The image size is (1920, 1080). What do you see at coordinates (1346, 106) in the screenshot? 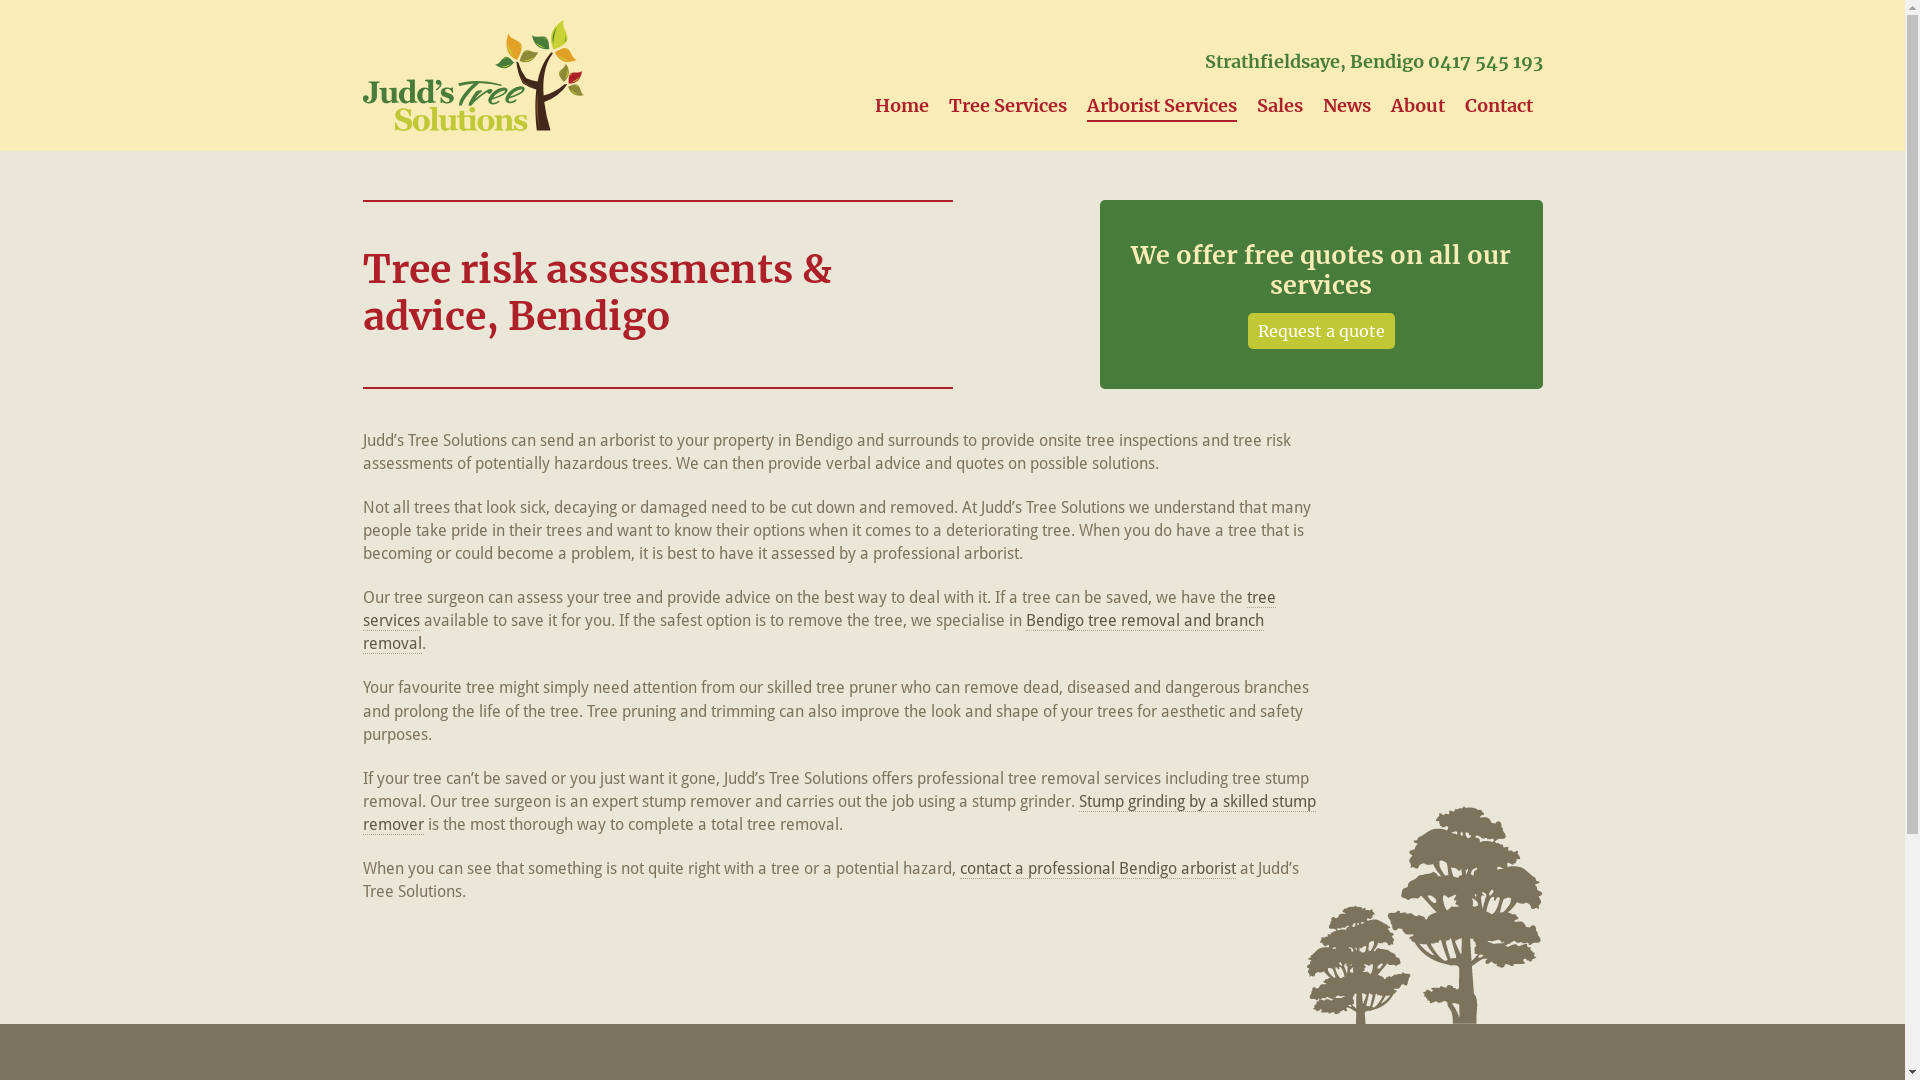
I see `News` at bounding box center [1346, 106].